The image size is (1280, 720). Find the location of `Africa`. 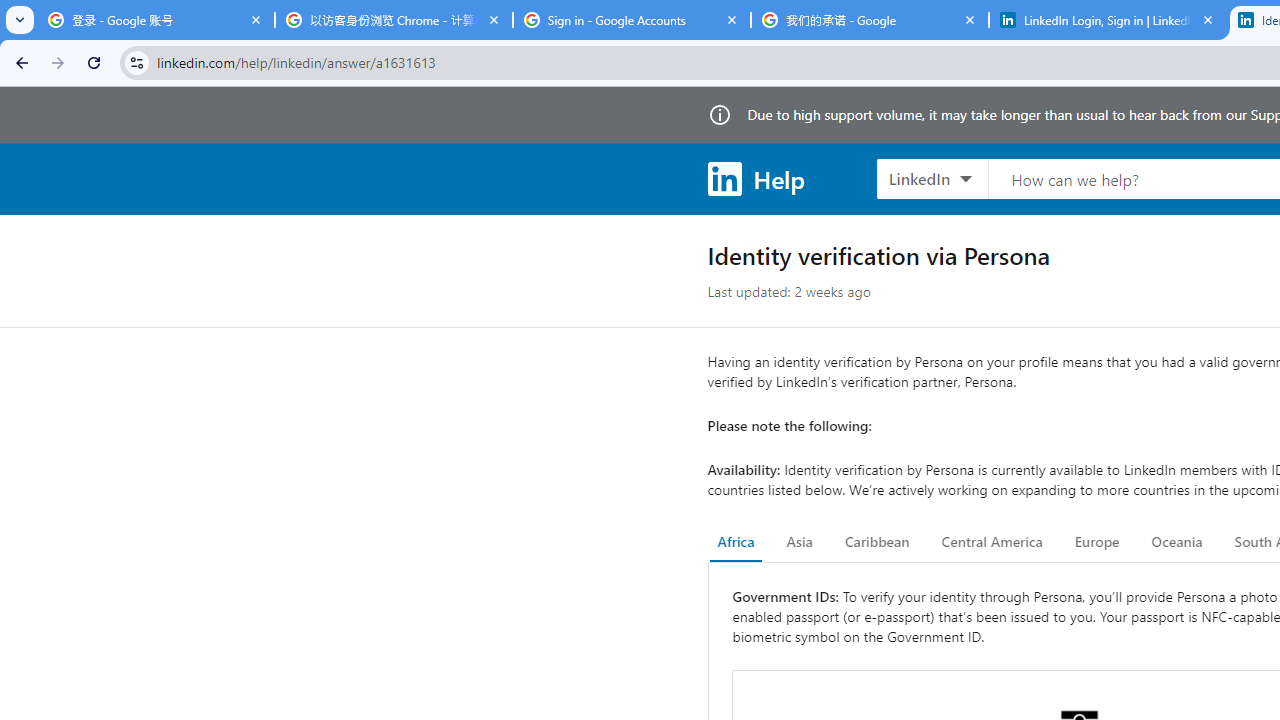

Africa is located at coordinates (736, 542).